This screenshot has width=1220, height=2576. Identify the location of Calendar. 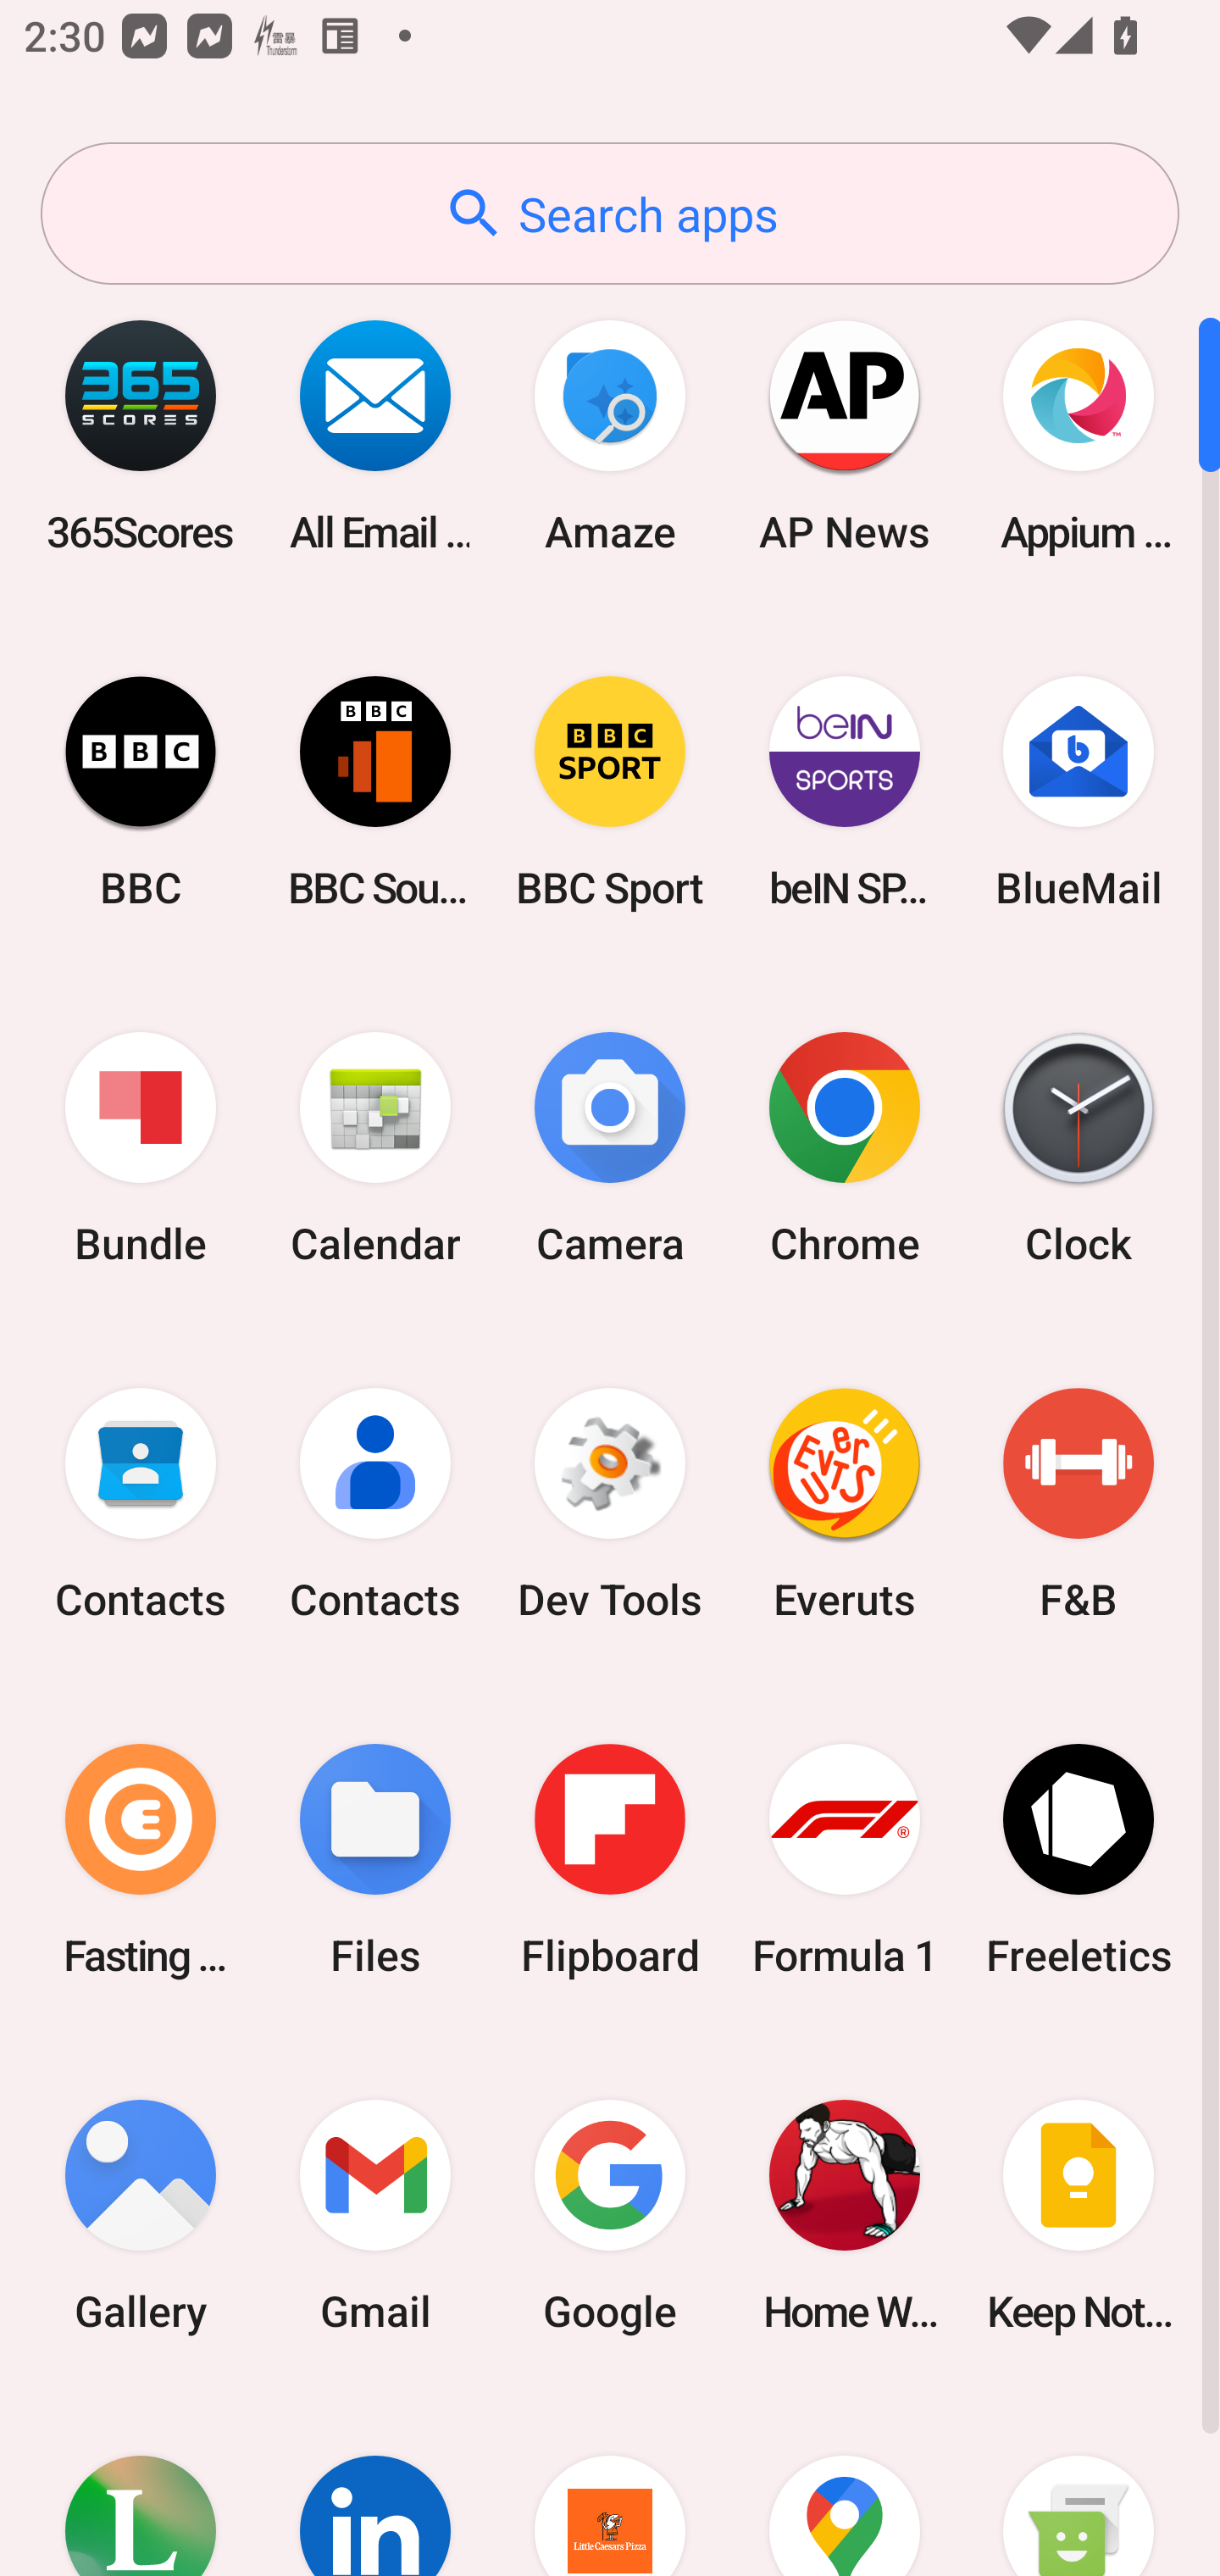
(375, 1149).